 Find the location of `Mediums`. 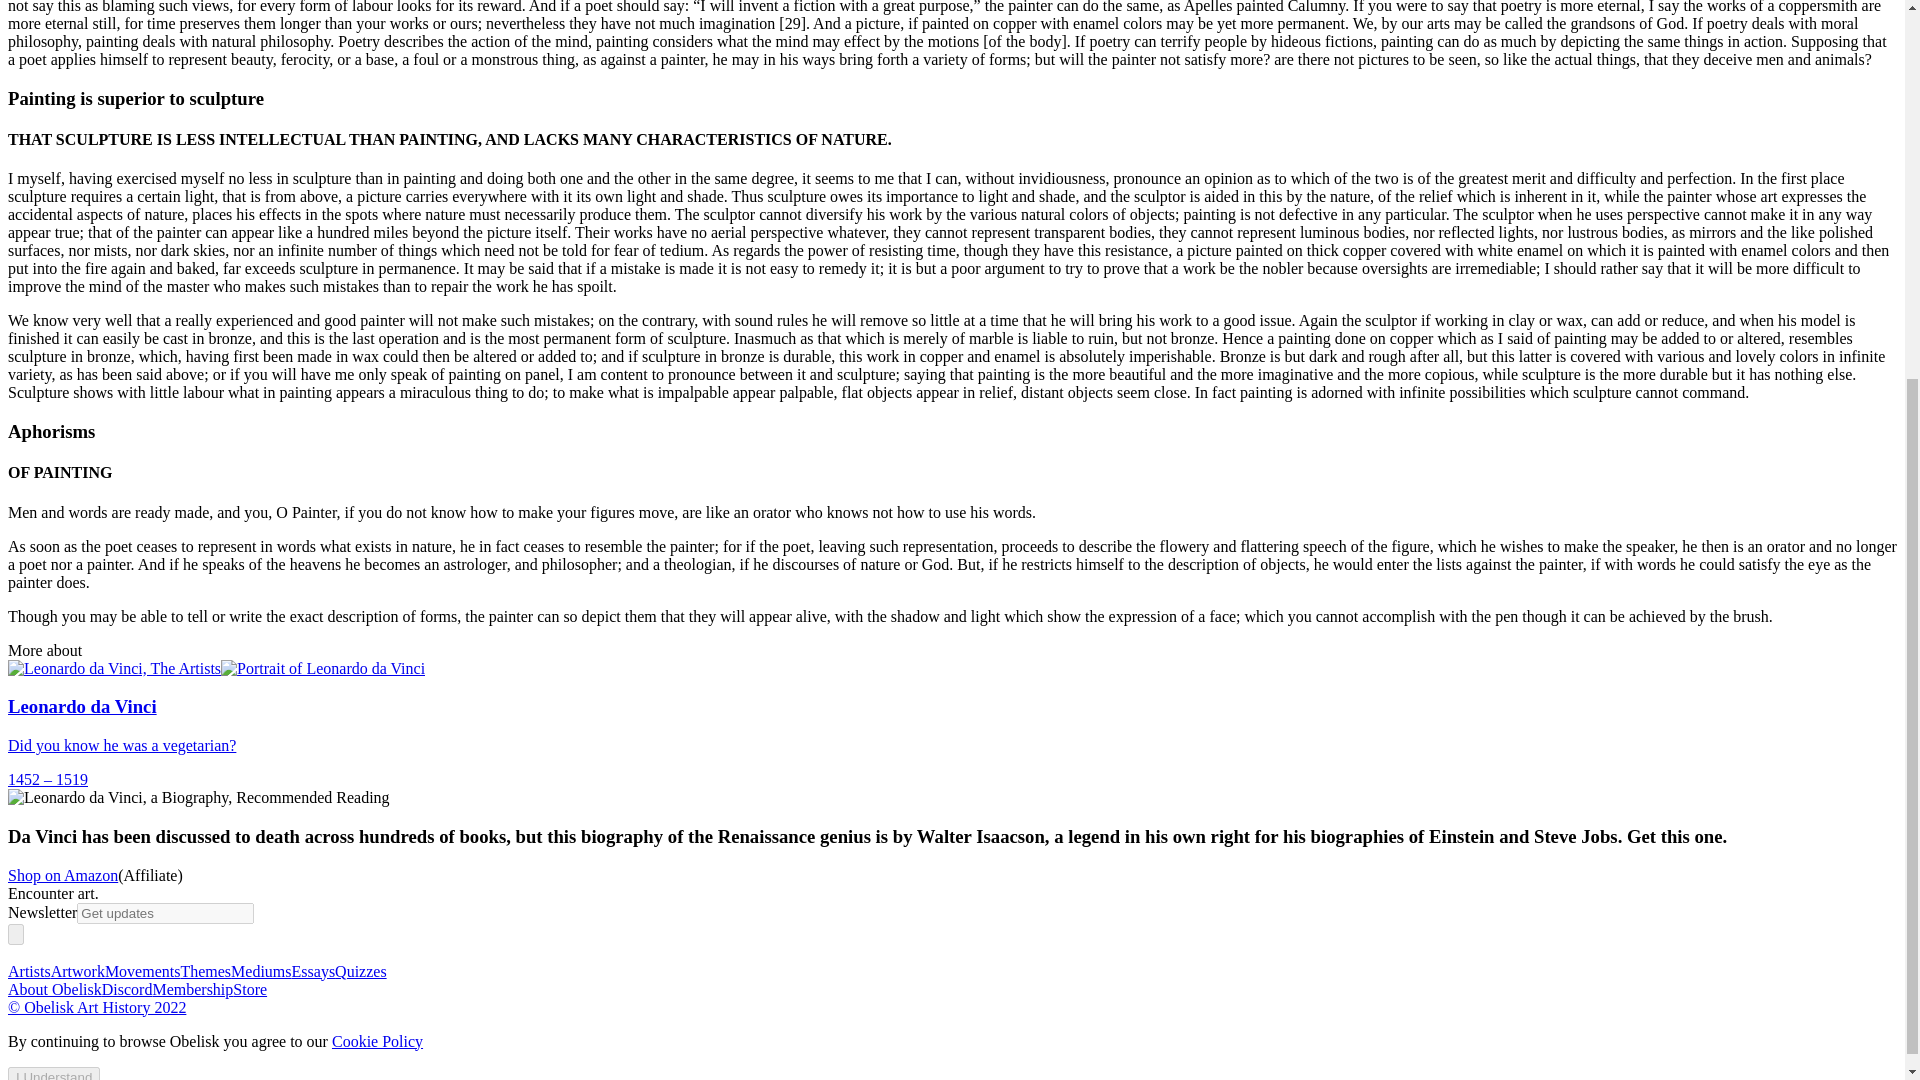

Mediums is located at coordinates (260, 971).